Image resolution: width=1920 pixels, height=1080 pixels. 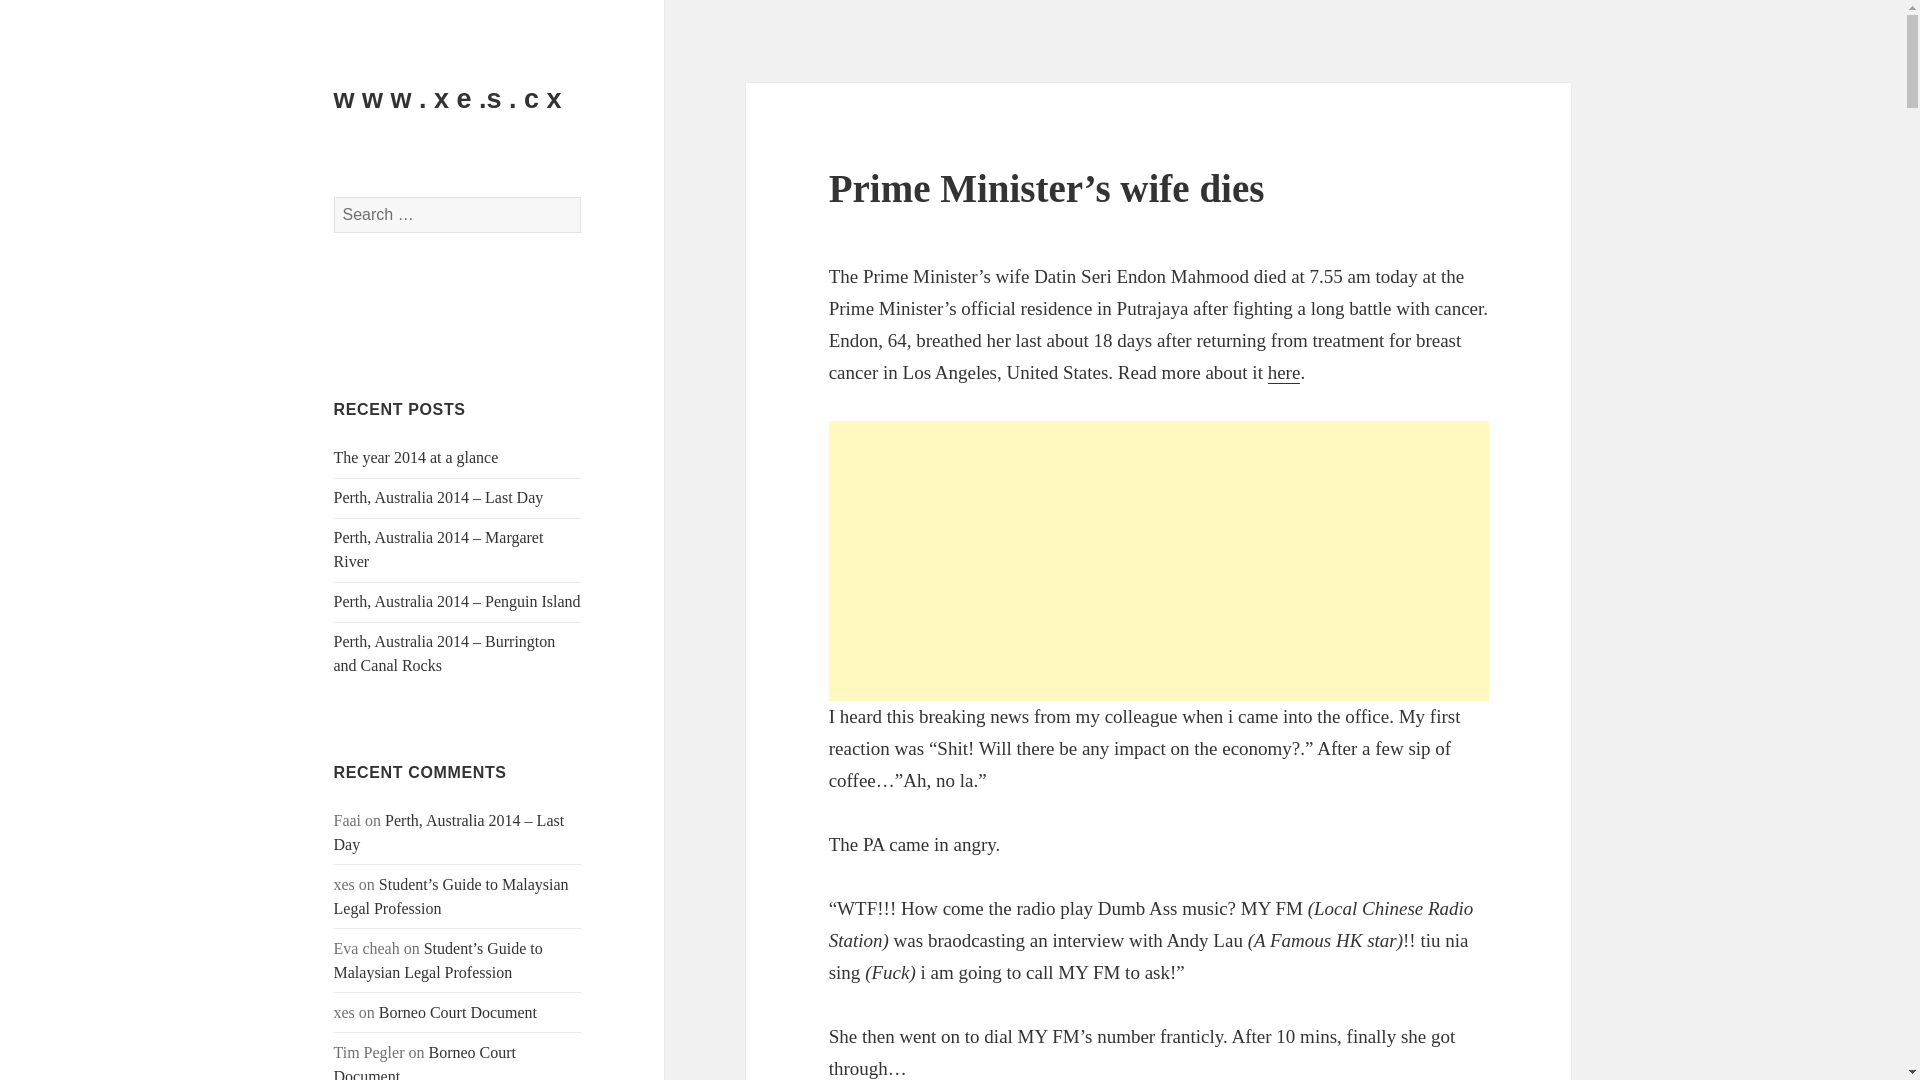 I want to click on Borneo Court Document, so click(x=425, y=1062).